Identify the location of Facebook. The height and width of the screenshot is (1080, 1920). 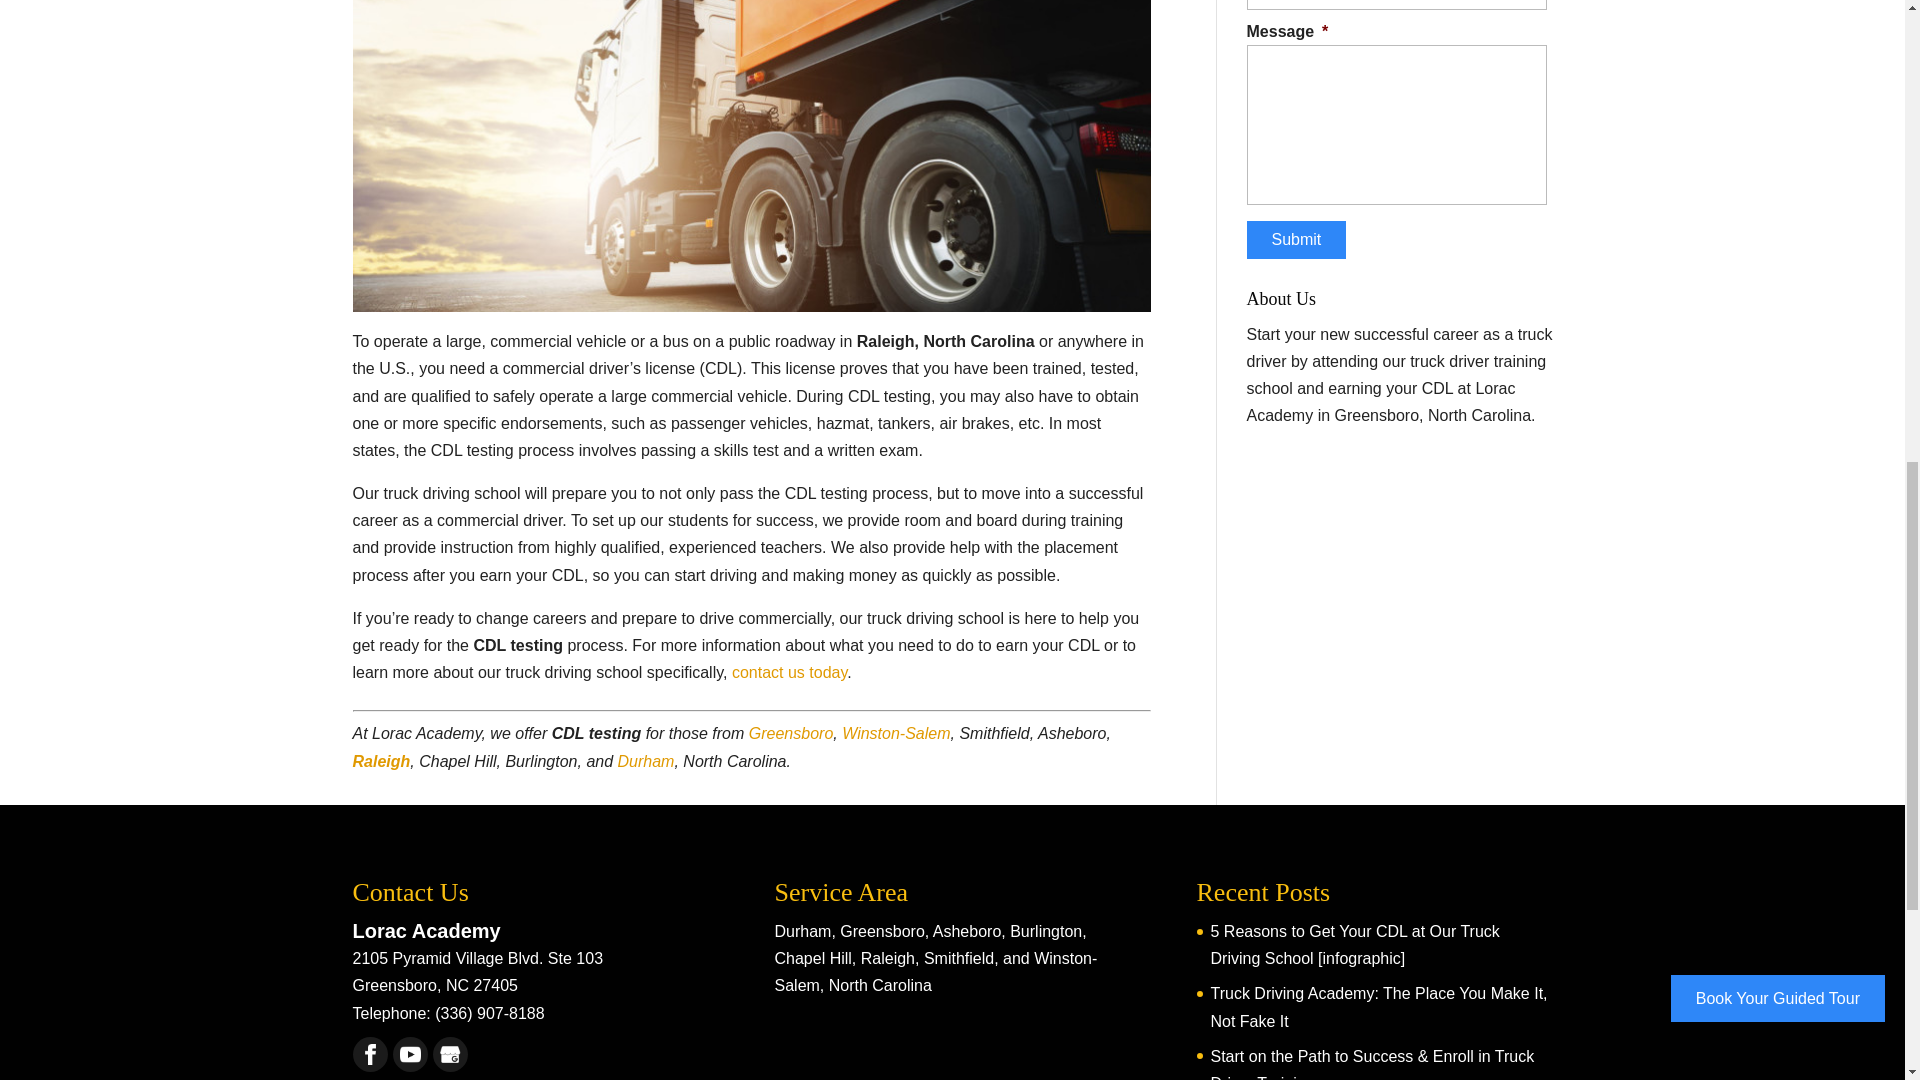
(370, 1054).